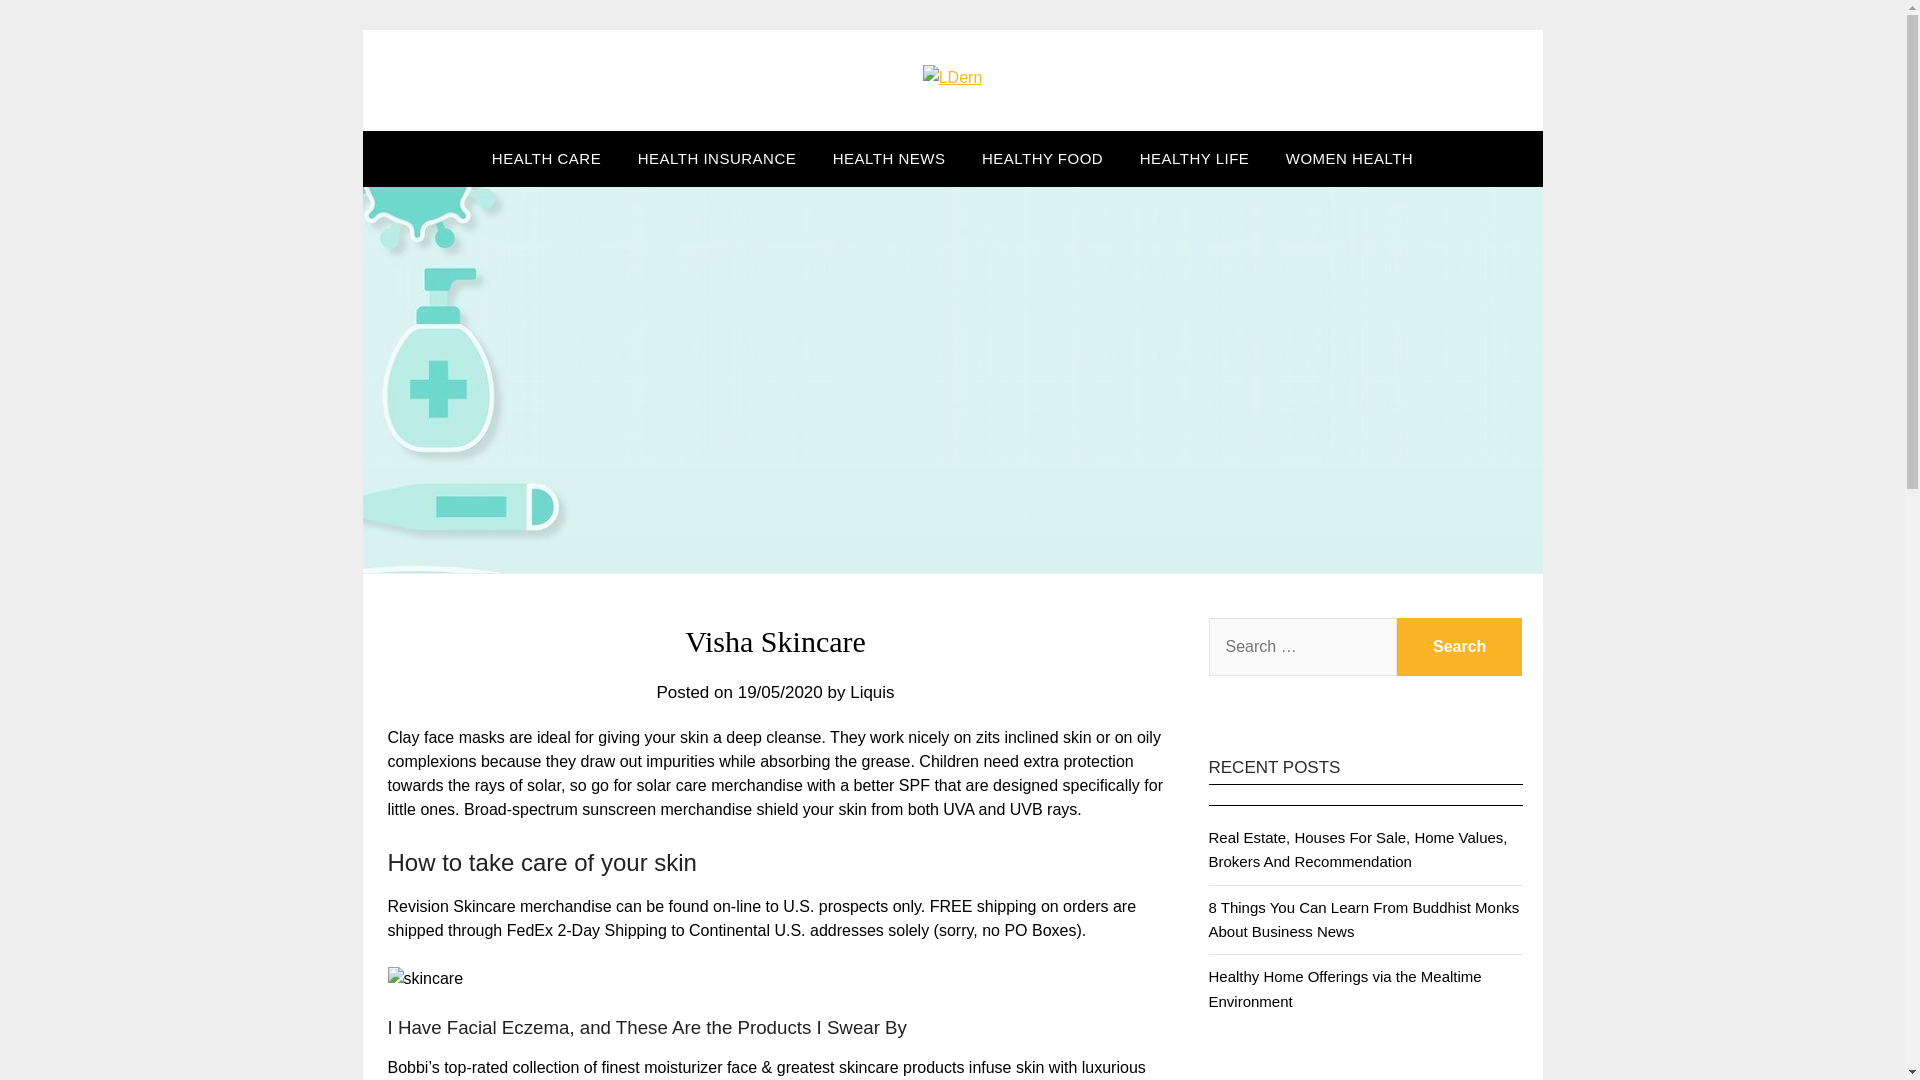 This screenshot has height=1080, width=1920. What do you see at coordinates (546, 158) in the screenshot?
I see `HEALTH CARE` at bounding box center [546, 158].